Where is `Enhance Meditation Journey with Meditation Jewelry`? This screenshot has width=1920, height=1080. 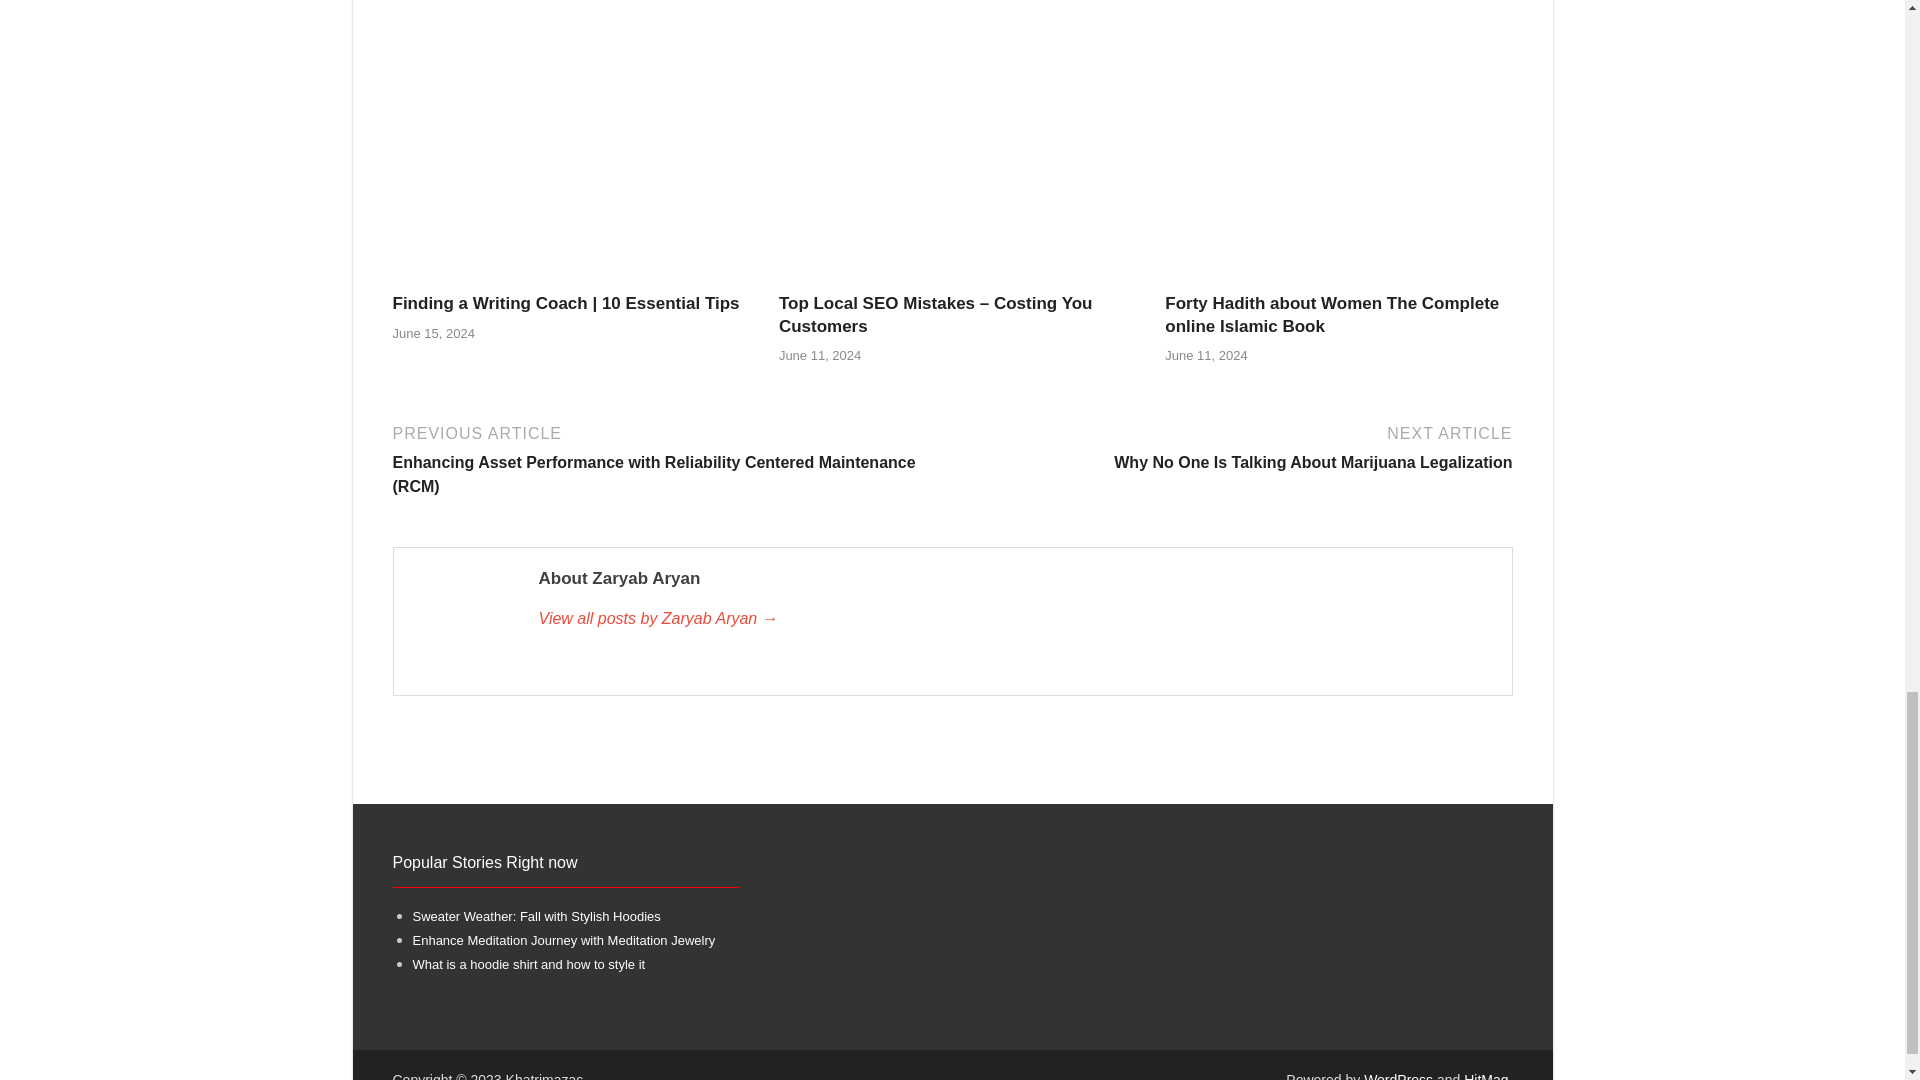 Enhance Meditation Journey with Meditation Jewelry is located at coordinates (563, 940).